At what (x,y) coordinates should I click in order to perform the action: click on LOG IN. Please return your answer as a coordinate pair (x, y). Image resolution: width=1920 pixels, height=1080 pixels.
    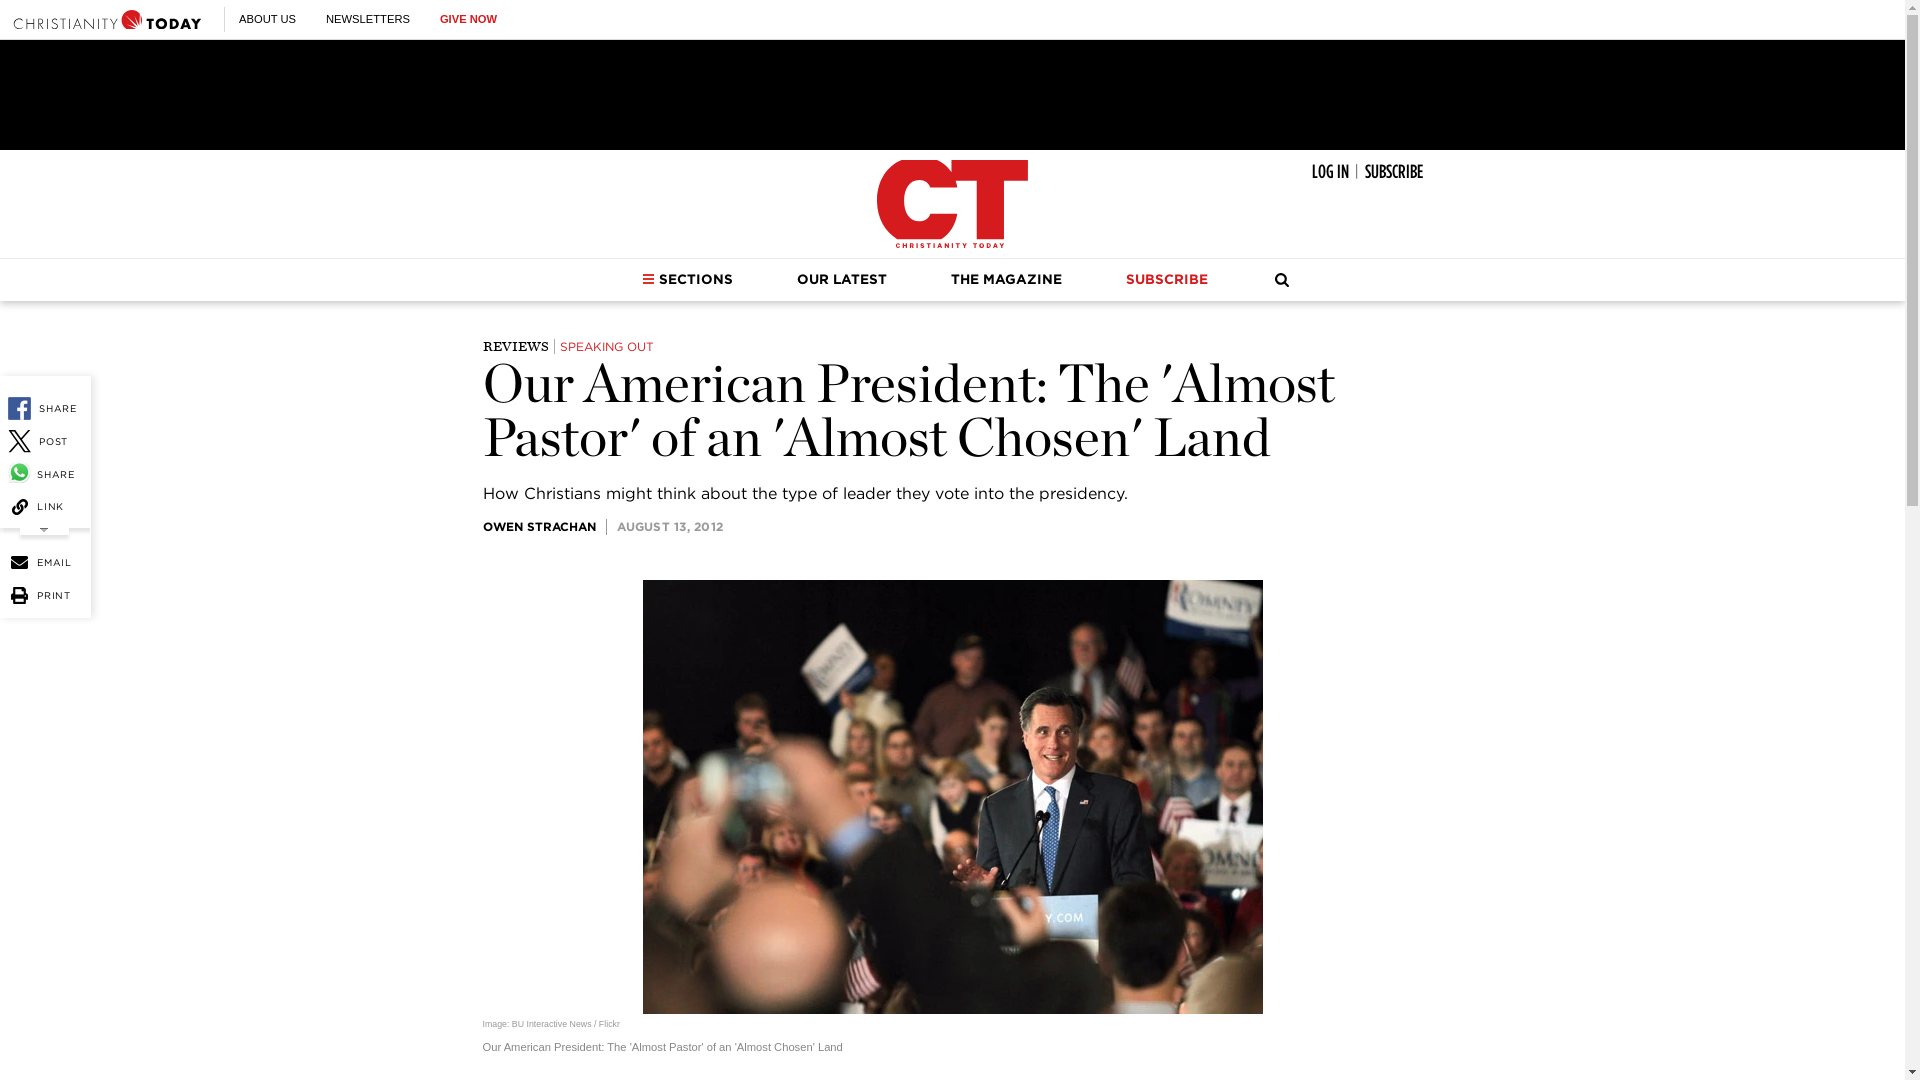
    Looking at the image, I should click on (1330, 172).